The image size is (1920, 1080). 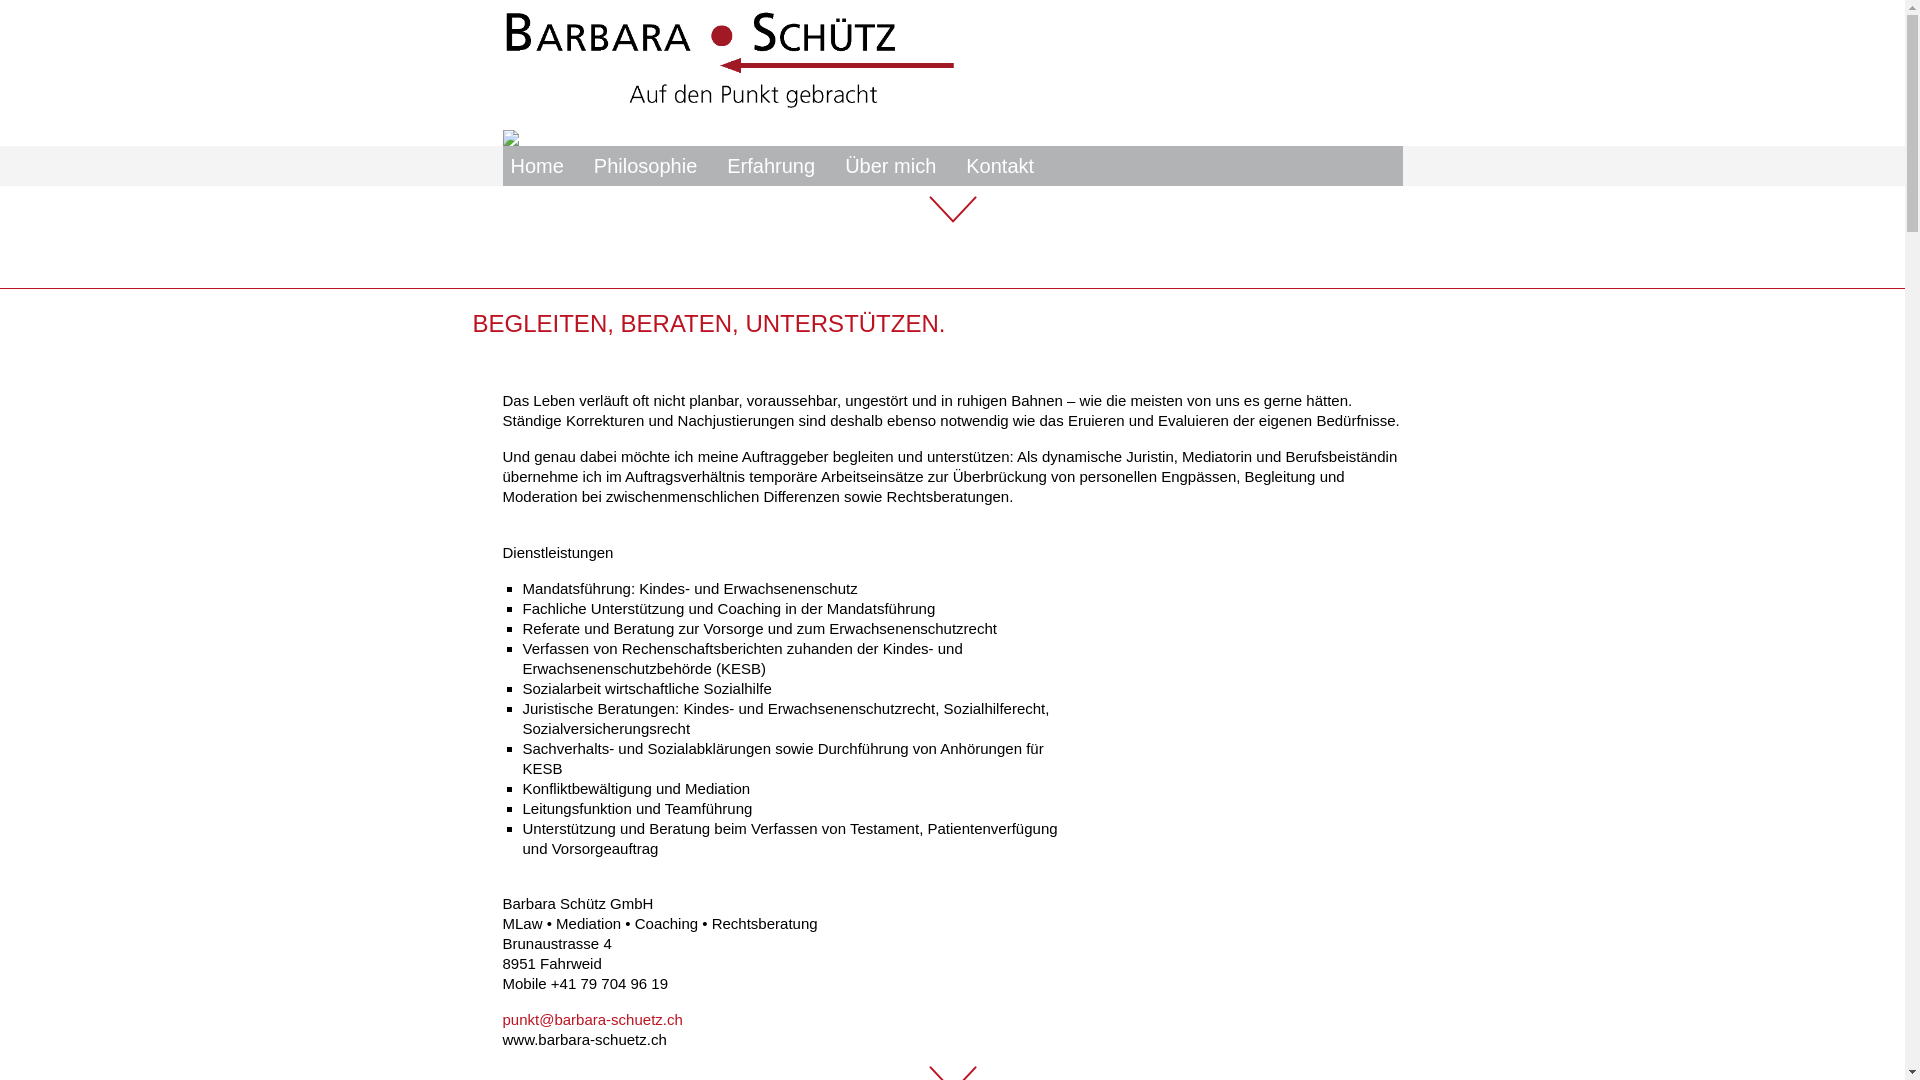 What do you see at coordinates (592, 1020) in the screenshot?
I see `punkt@barbara-schuetz.ch` at bounding box center [592, 1020].